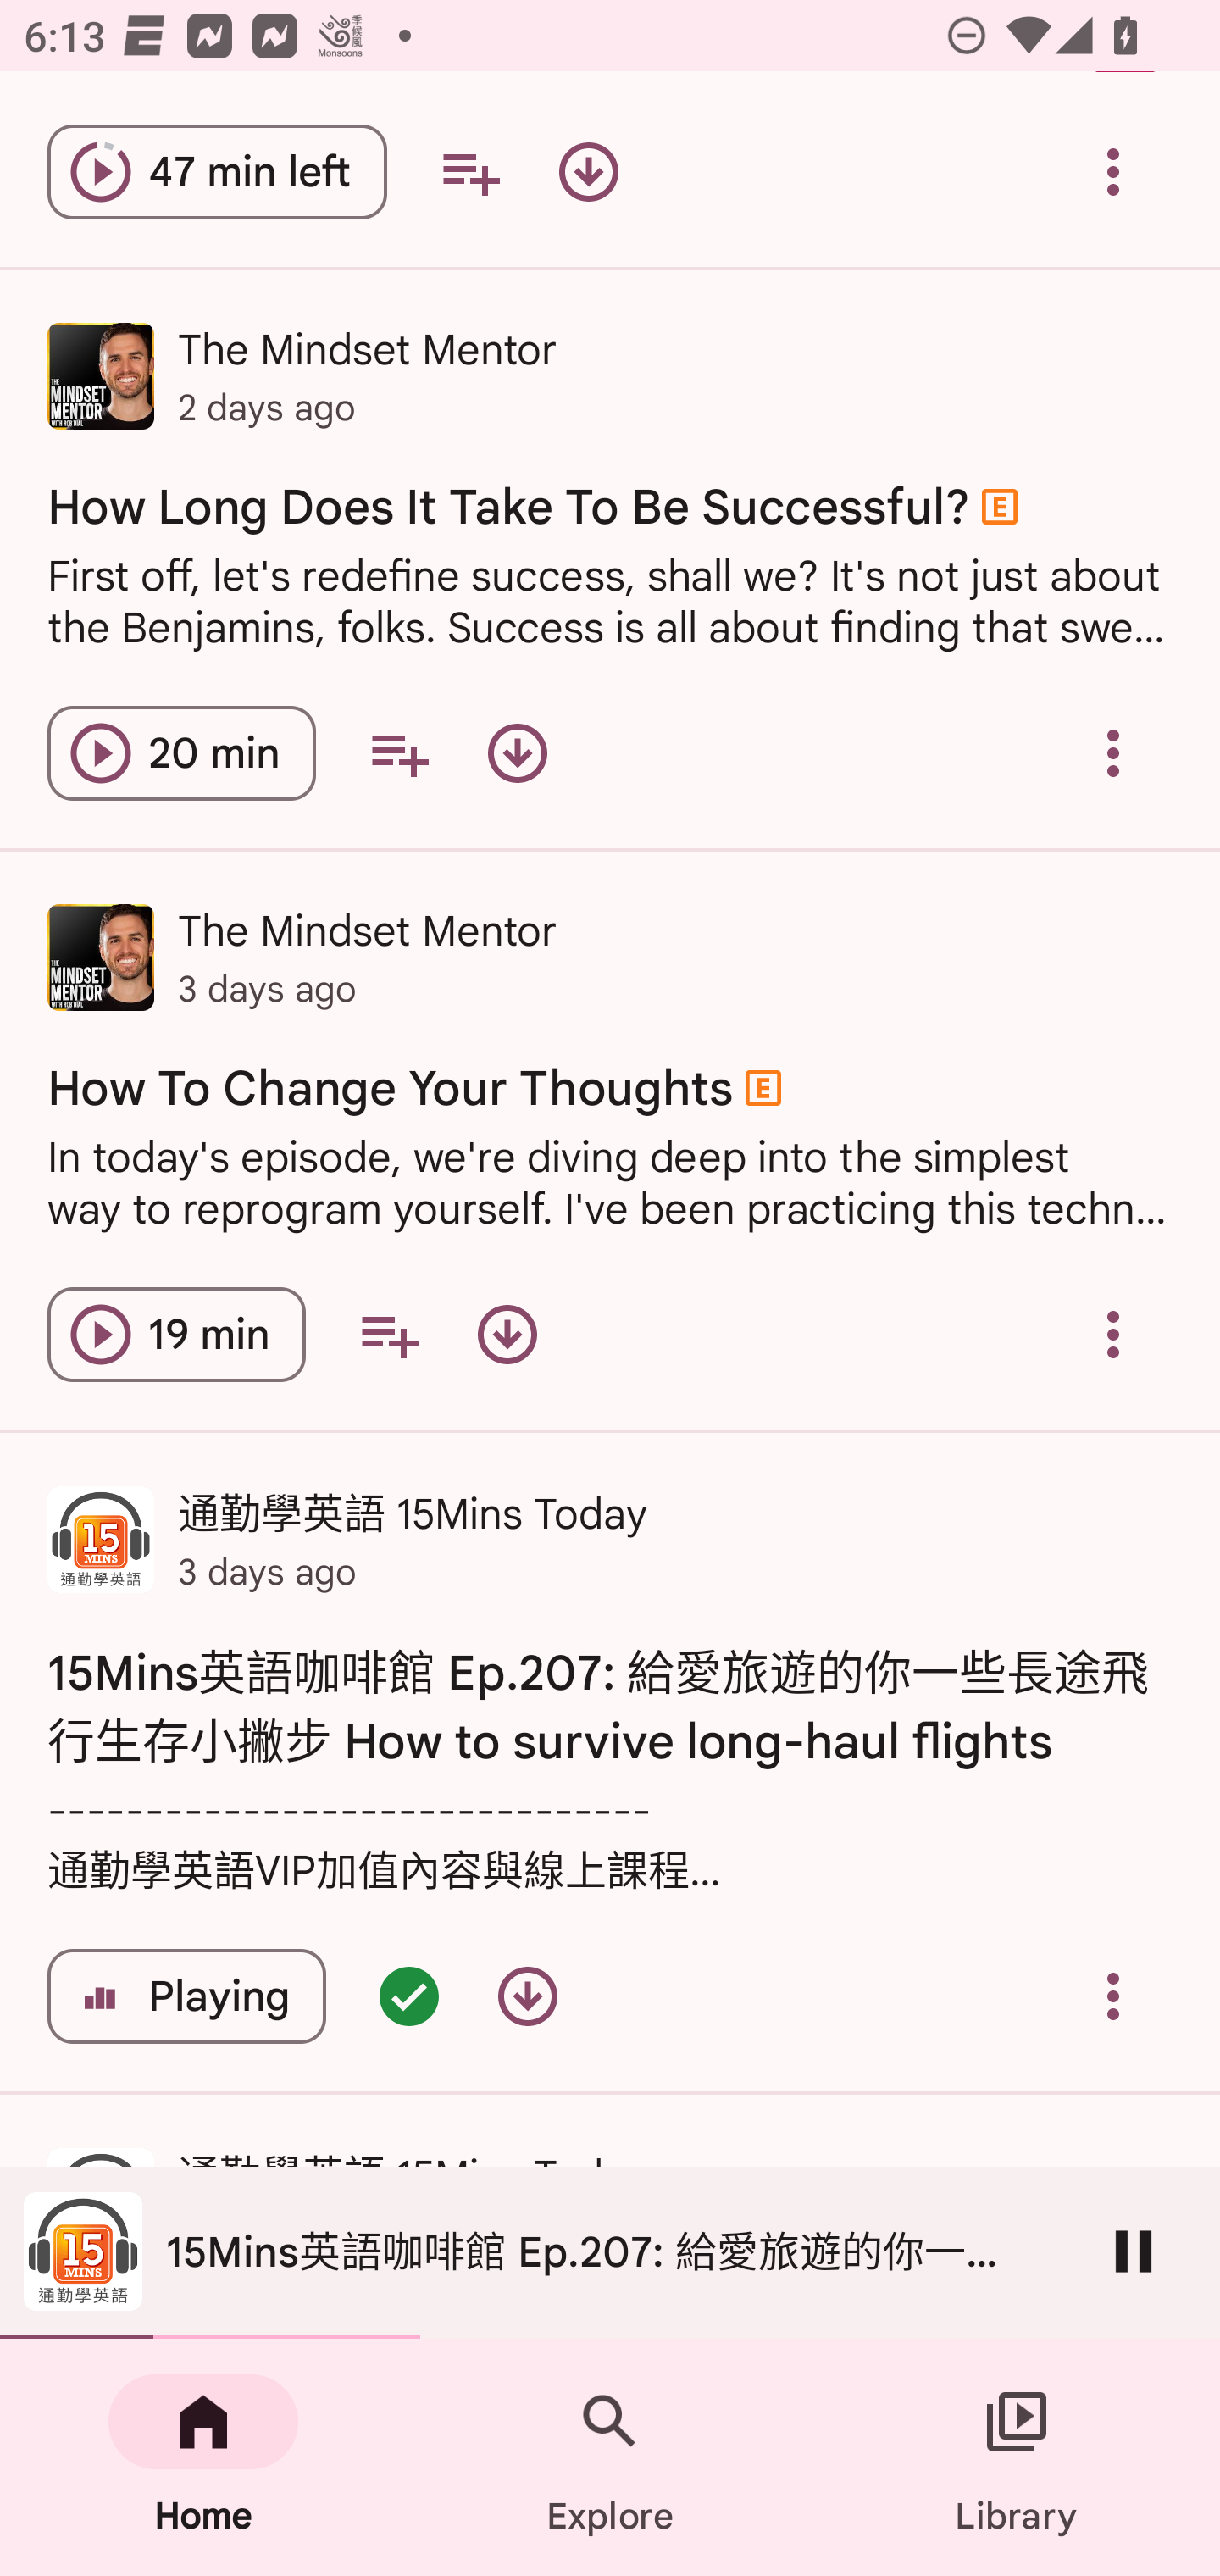 This screenshot has width=1220, height=2576. I want to click on Play episode Meet My Wife 47 min left, so click(217, 171).